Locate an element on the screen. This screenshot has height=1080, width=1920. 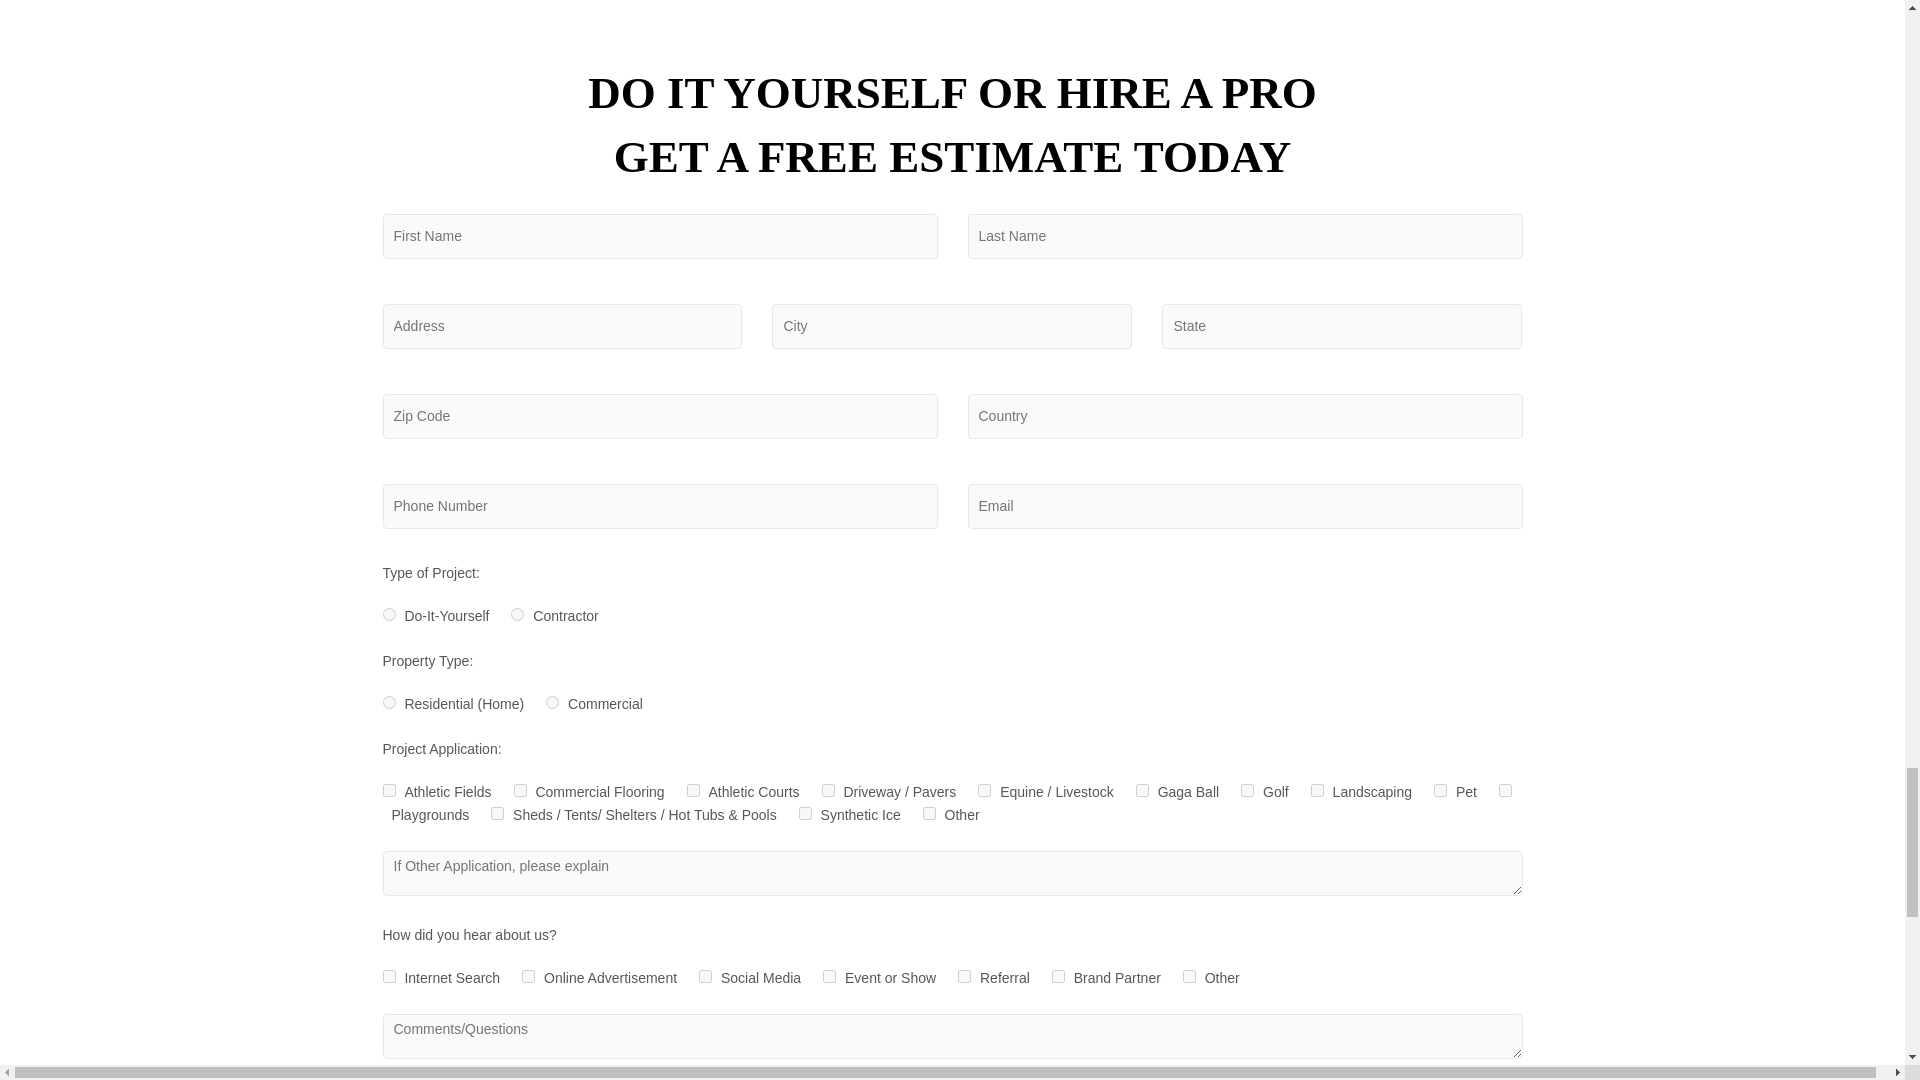
Athletic Courts is located at coordinates (694, 790).